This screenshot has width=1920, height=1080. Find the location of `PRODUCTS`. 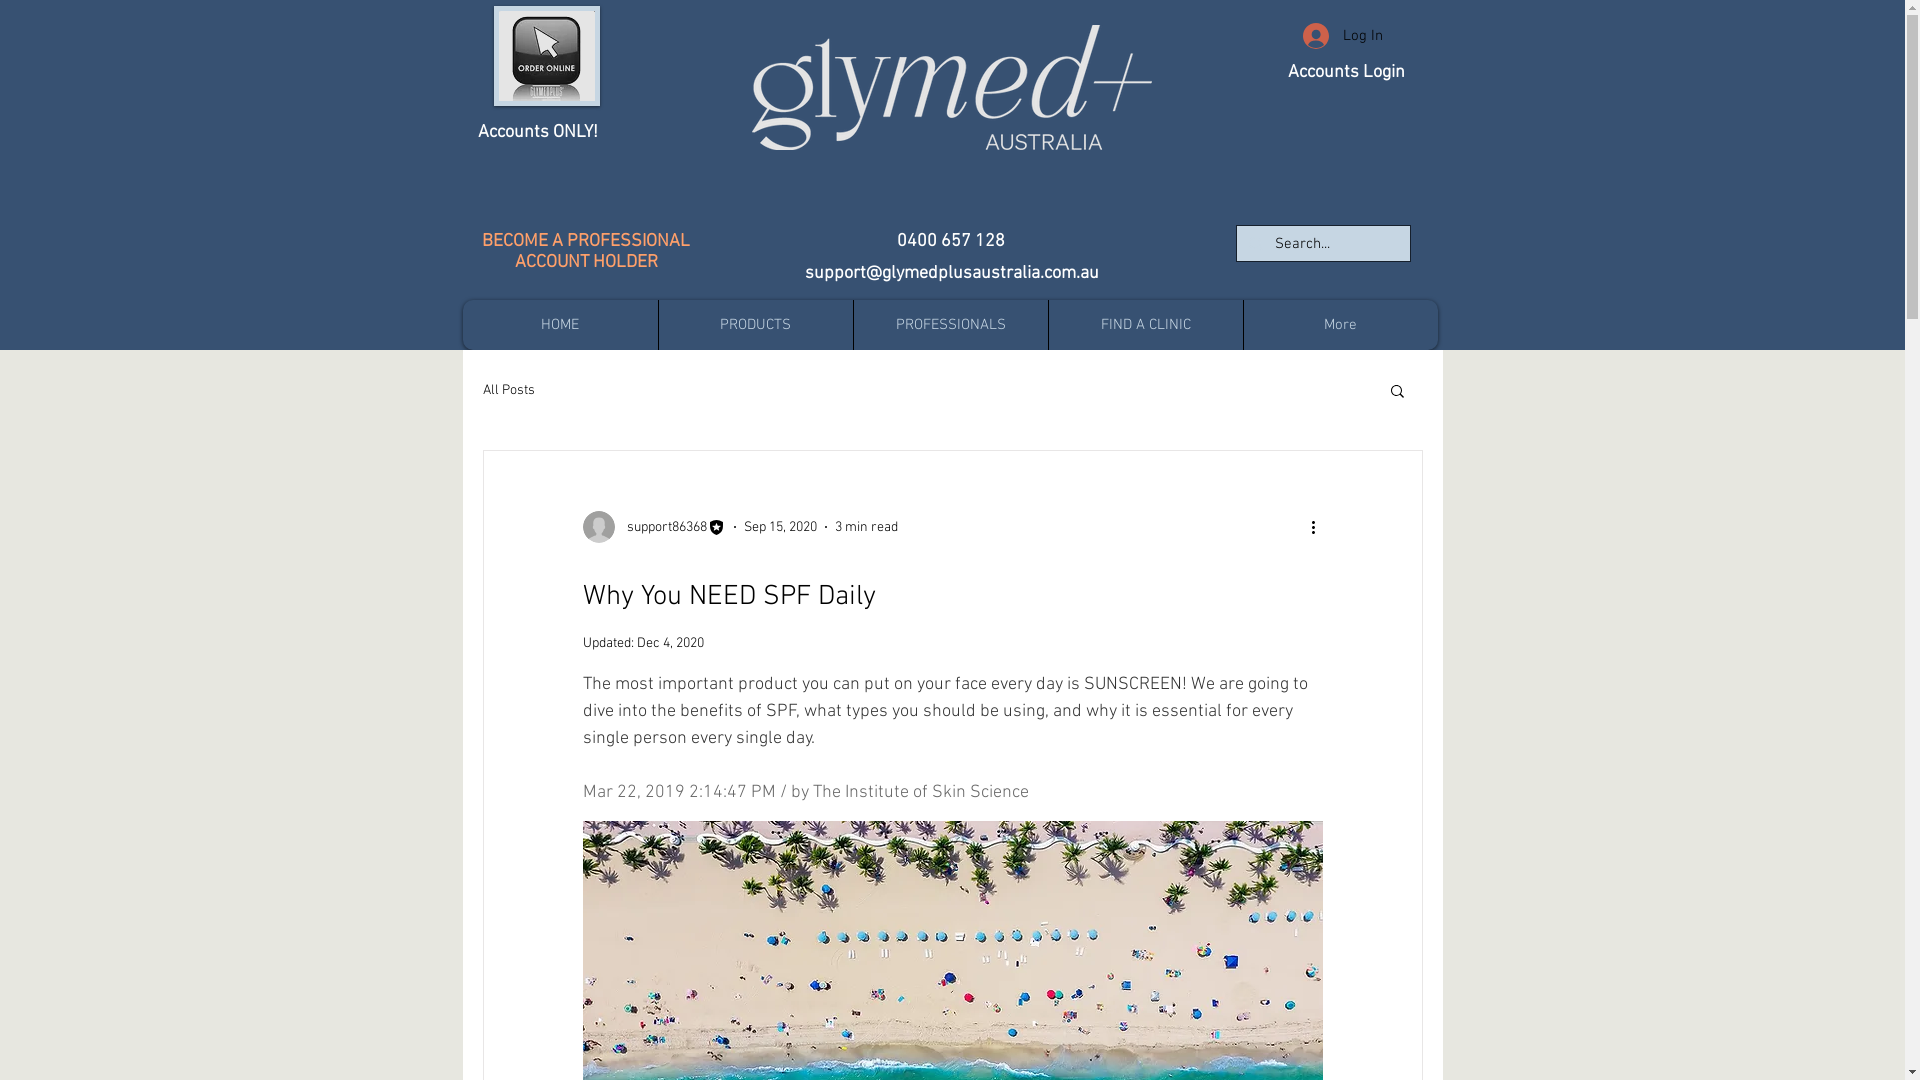

PRODUCTS is located at coordinates (756, 325).